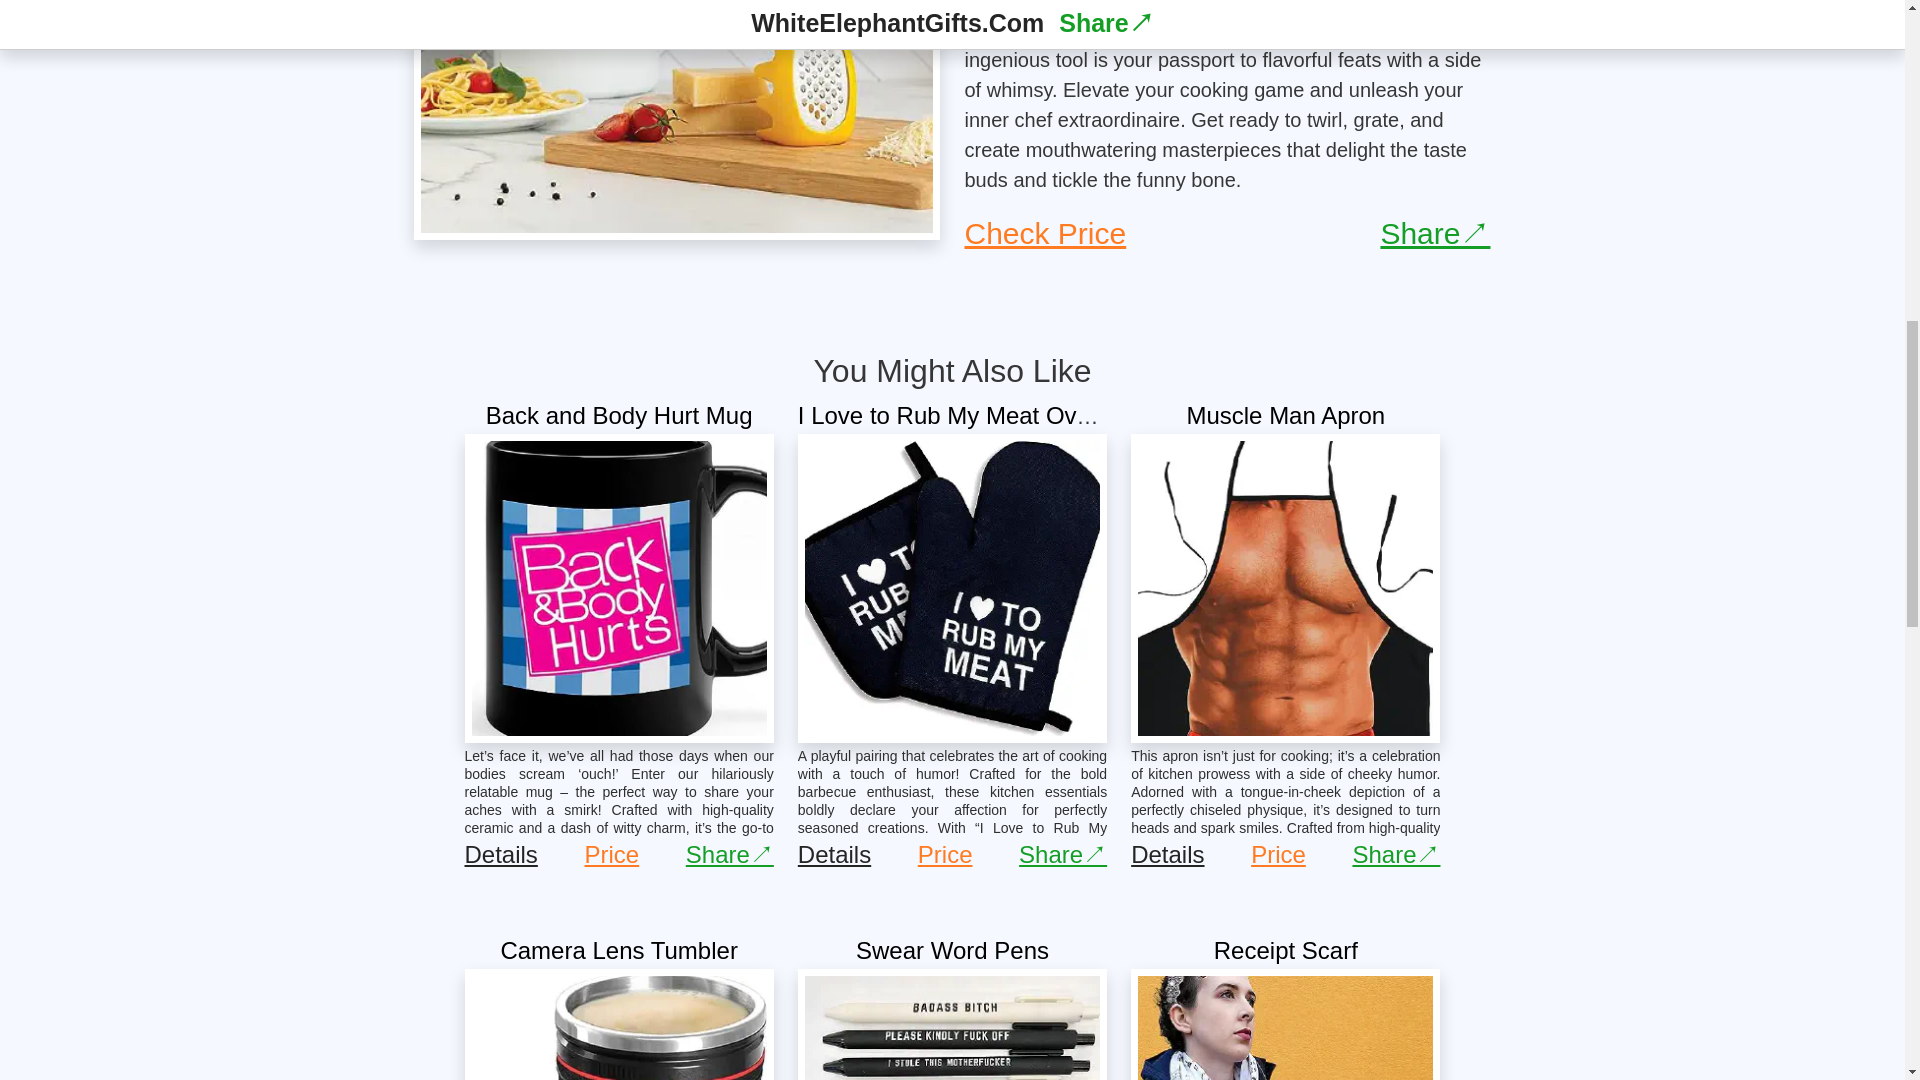  Describe the element at coordinates (945, 854) in the screenshot. I see `Price` at that location.